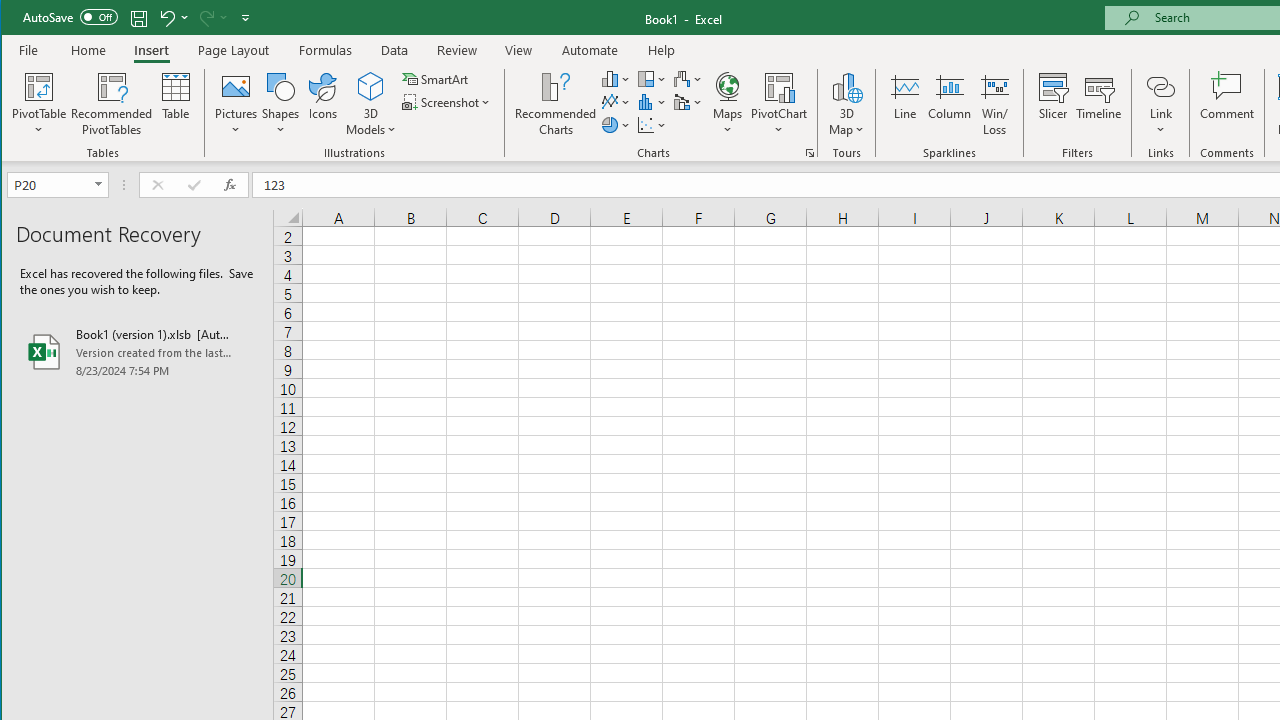  What do you see at coordinates (176, 104) in the screenshot?
I see `Table` at bounding box center [176, 104].